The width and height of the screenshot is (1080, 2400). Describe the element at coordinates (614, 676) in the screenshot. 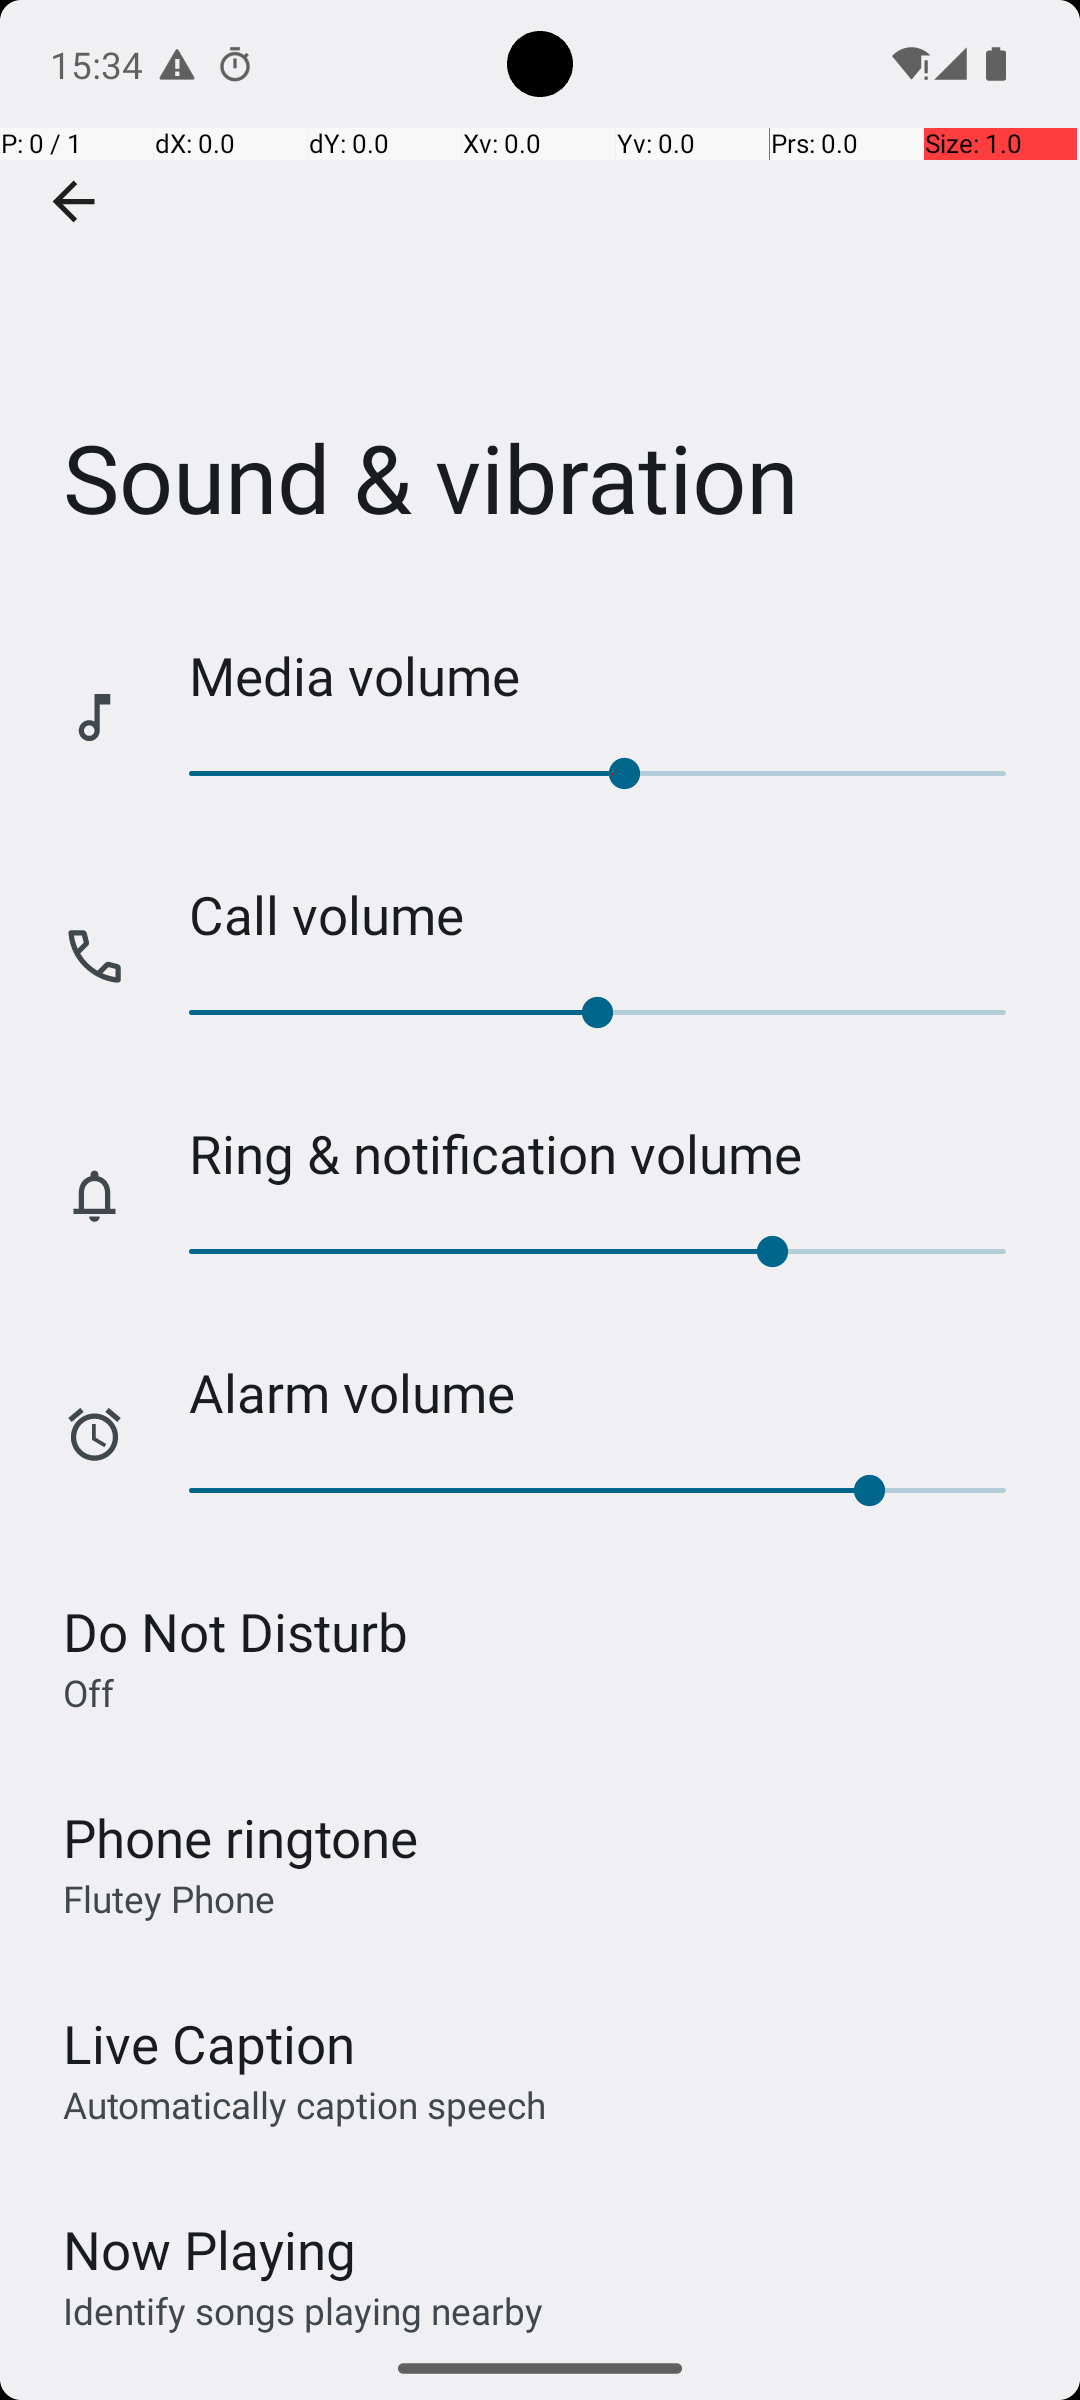

I see `Media volume` at that location.